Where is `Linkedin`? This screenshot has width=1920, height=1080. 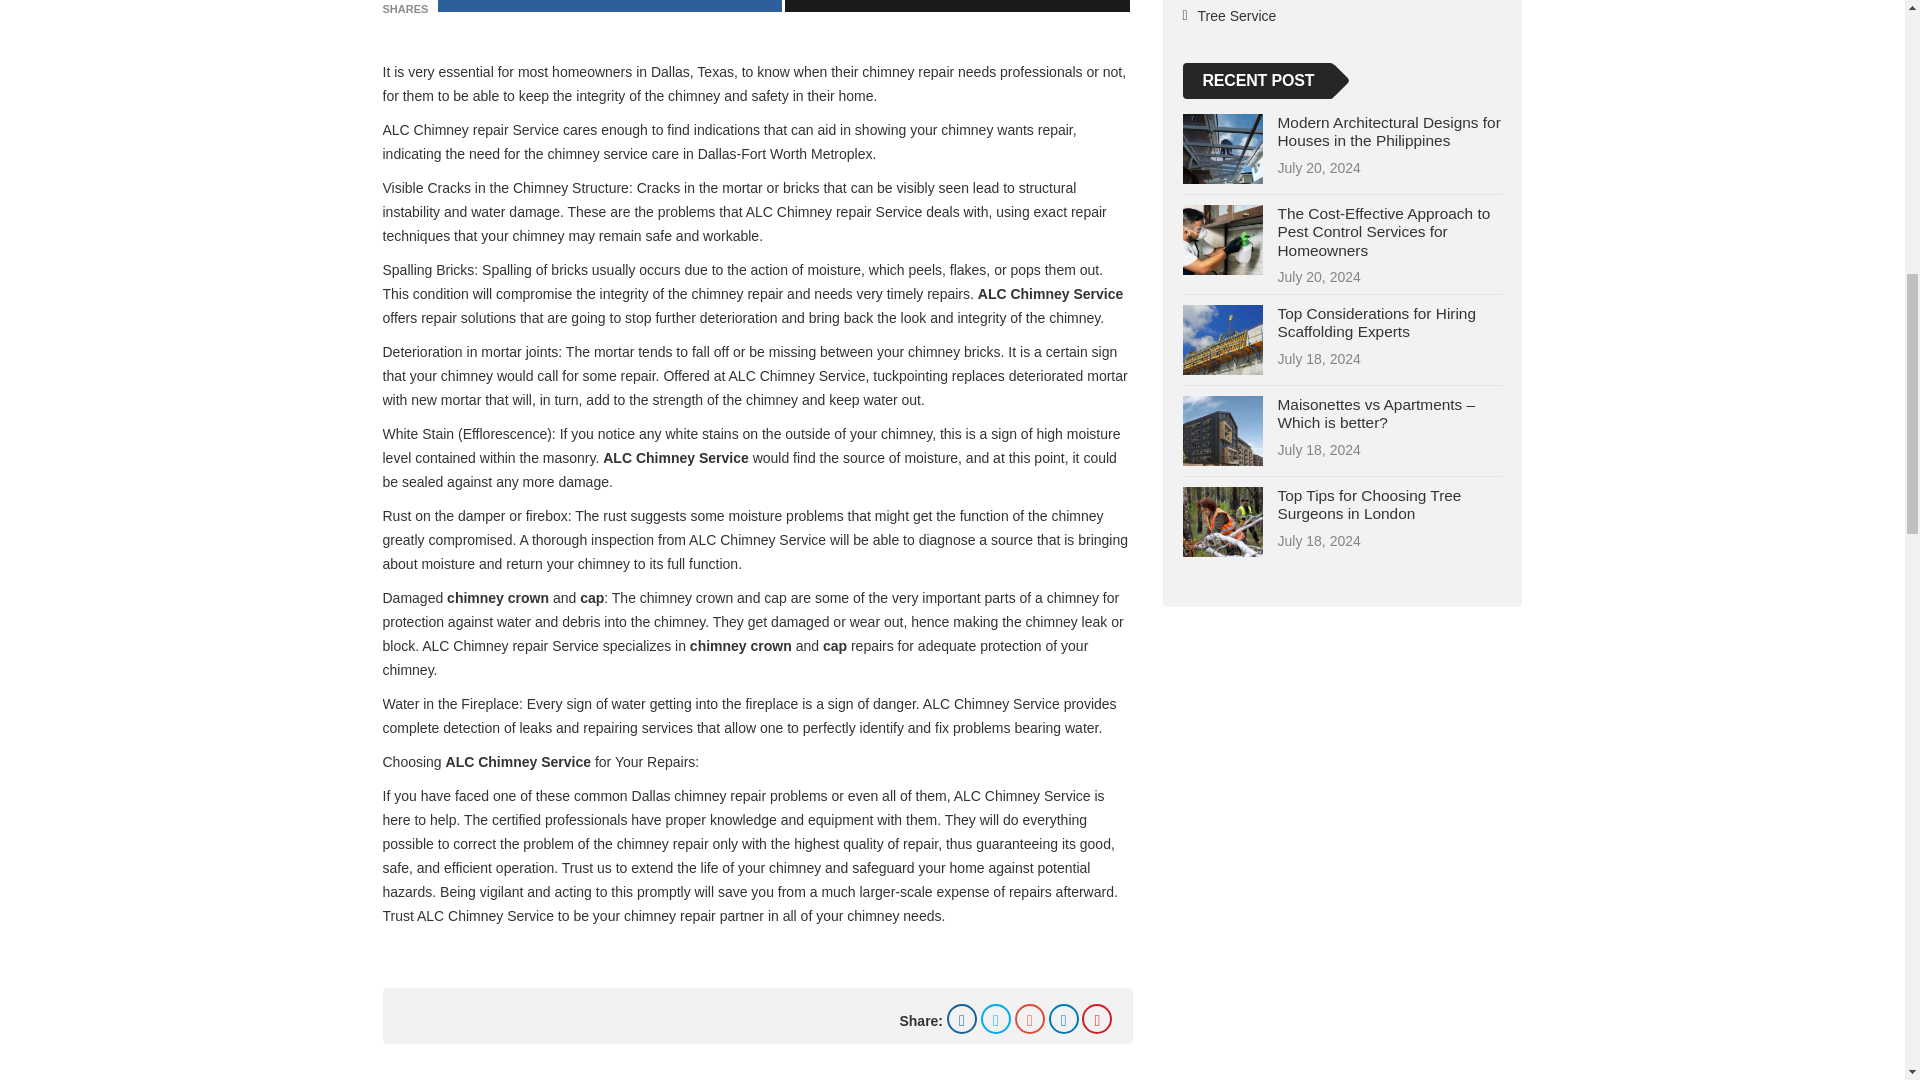 Linkedin is located at coordinates (1064, 1018).